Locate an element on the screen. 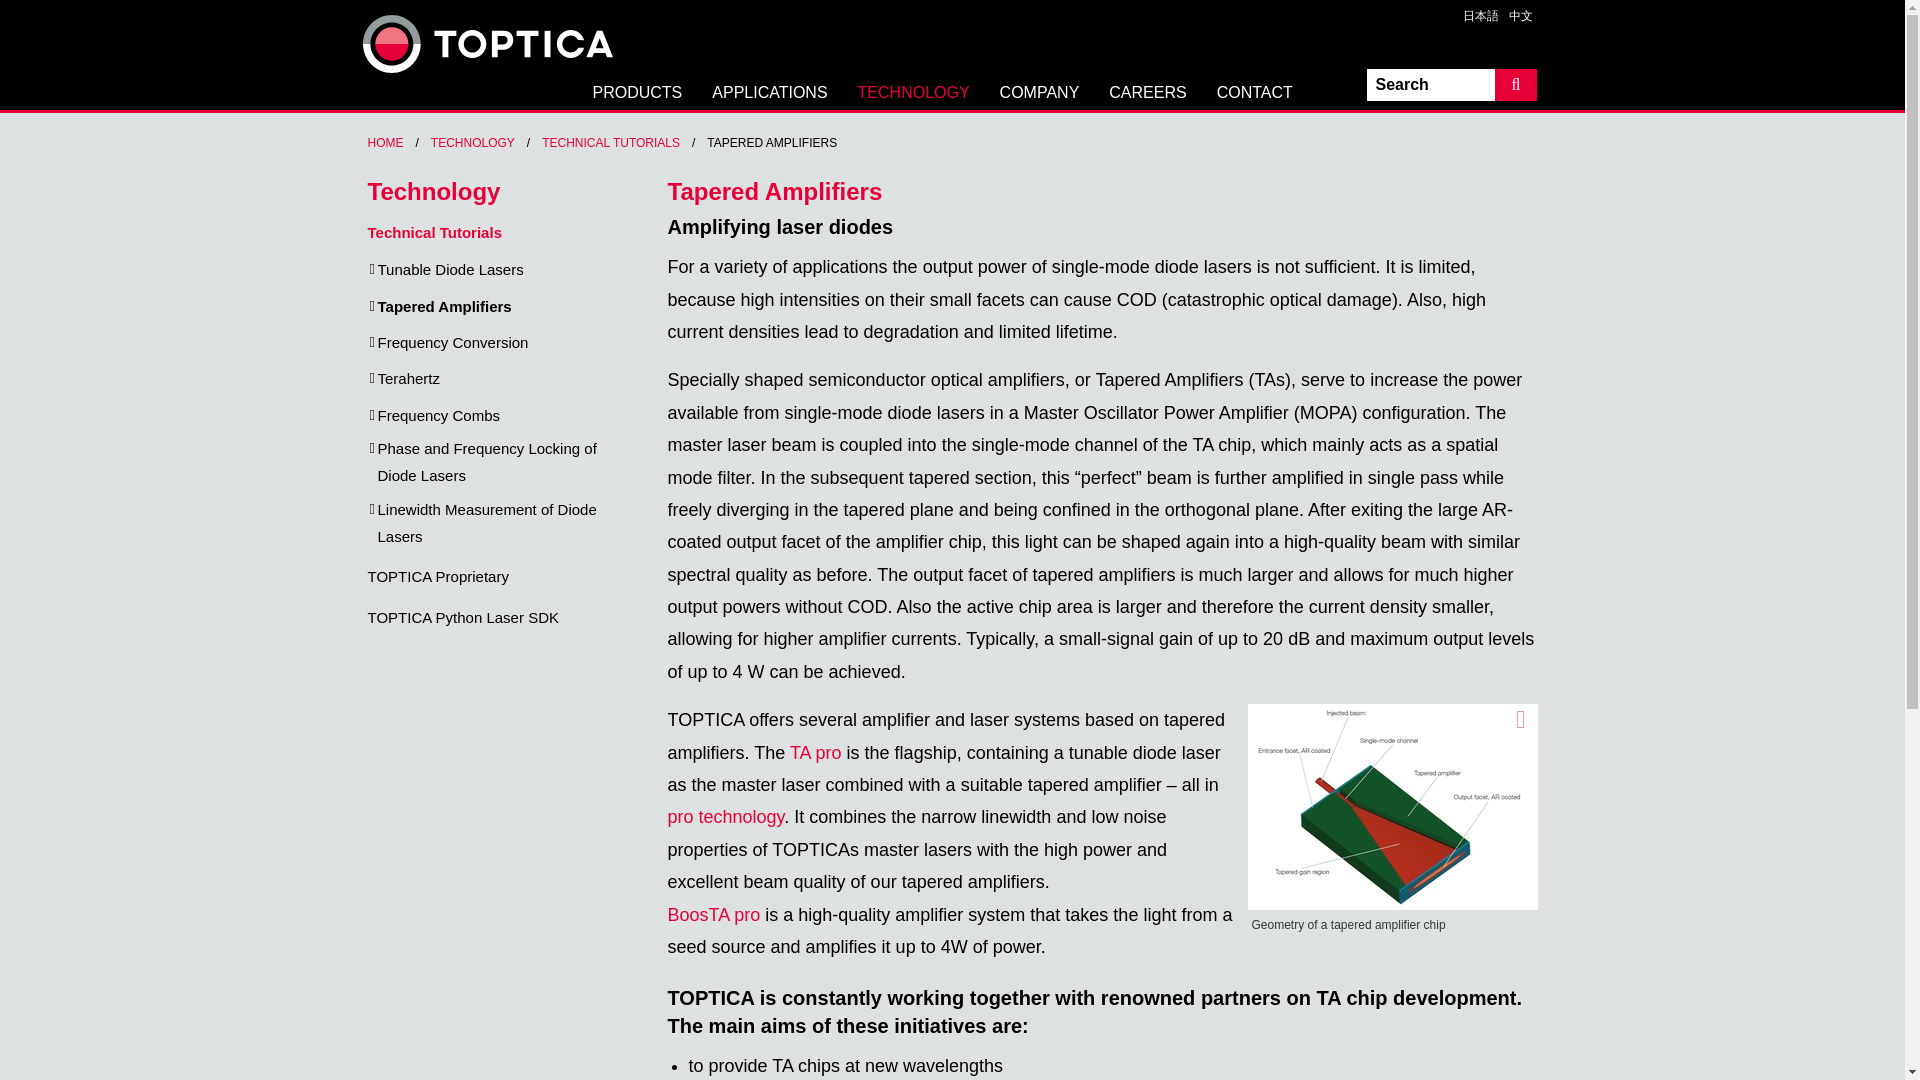  TOPTICA Python Laser SDK is located at coordinates (463, 618).